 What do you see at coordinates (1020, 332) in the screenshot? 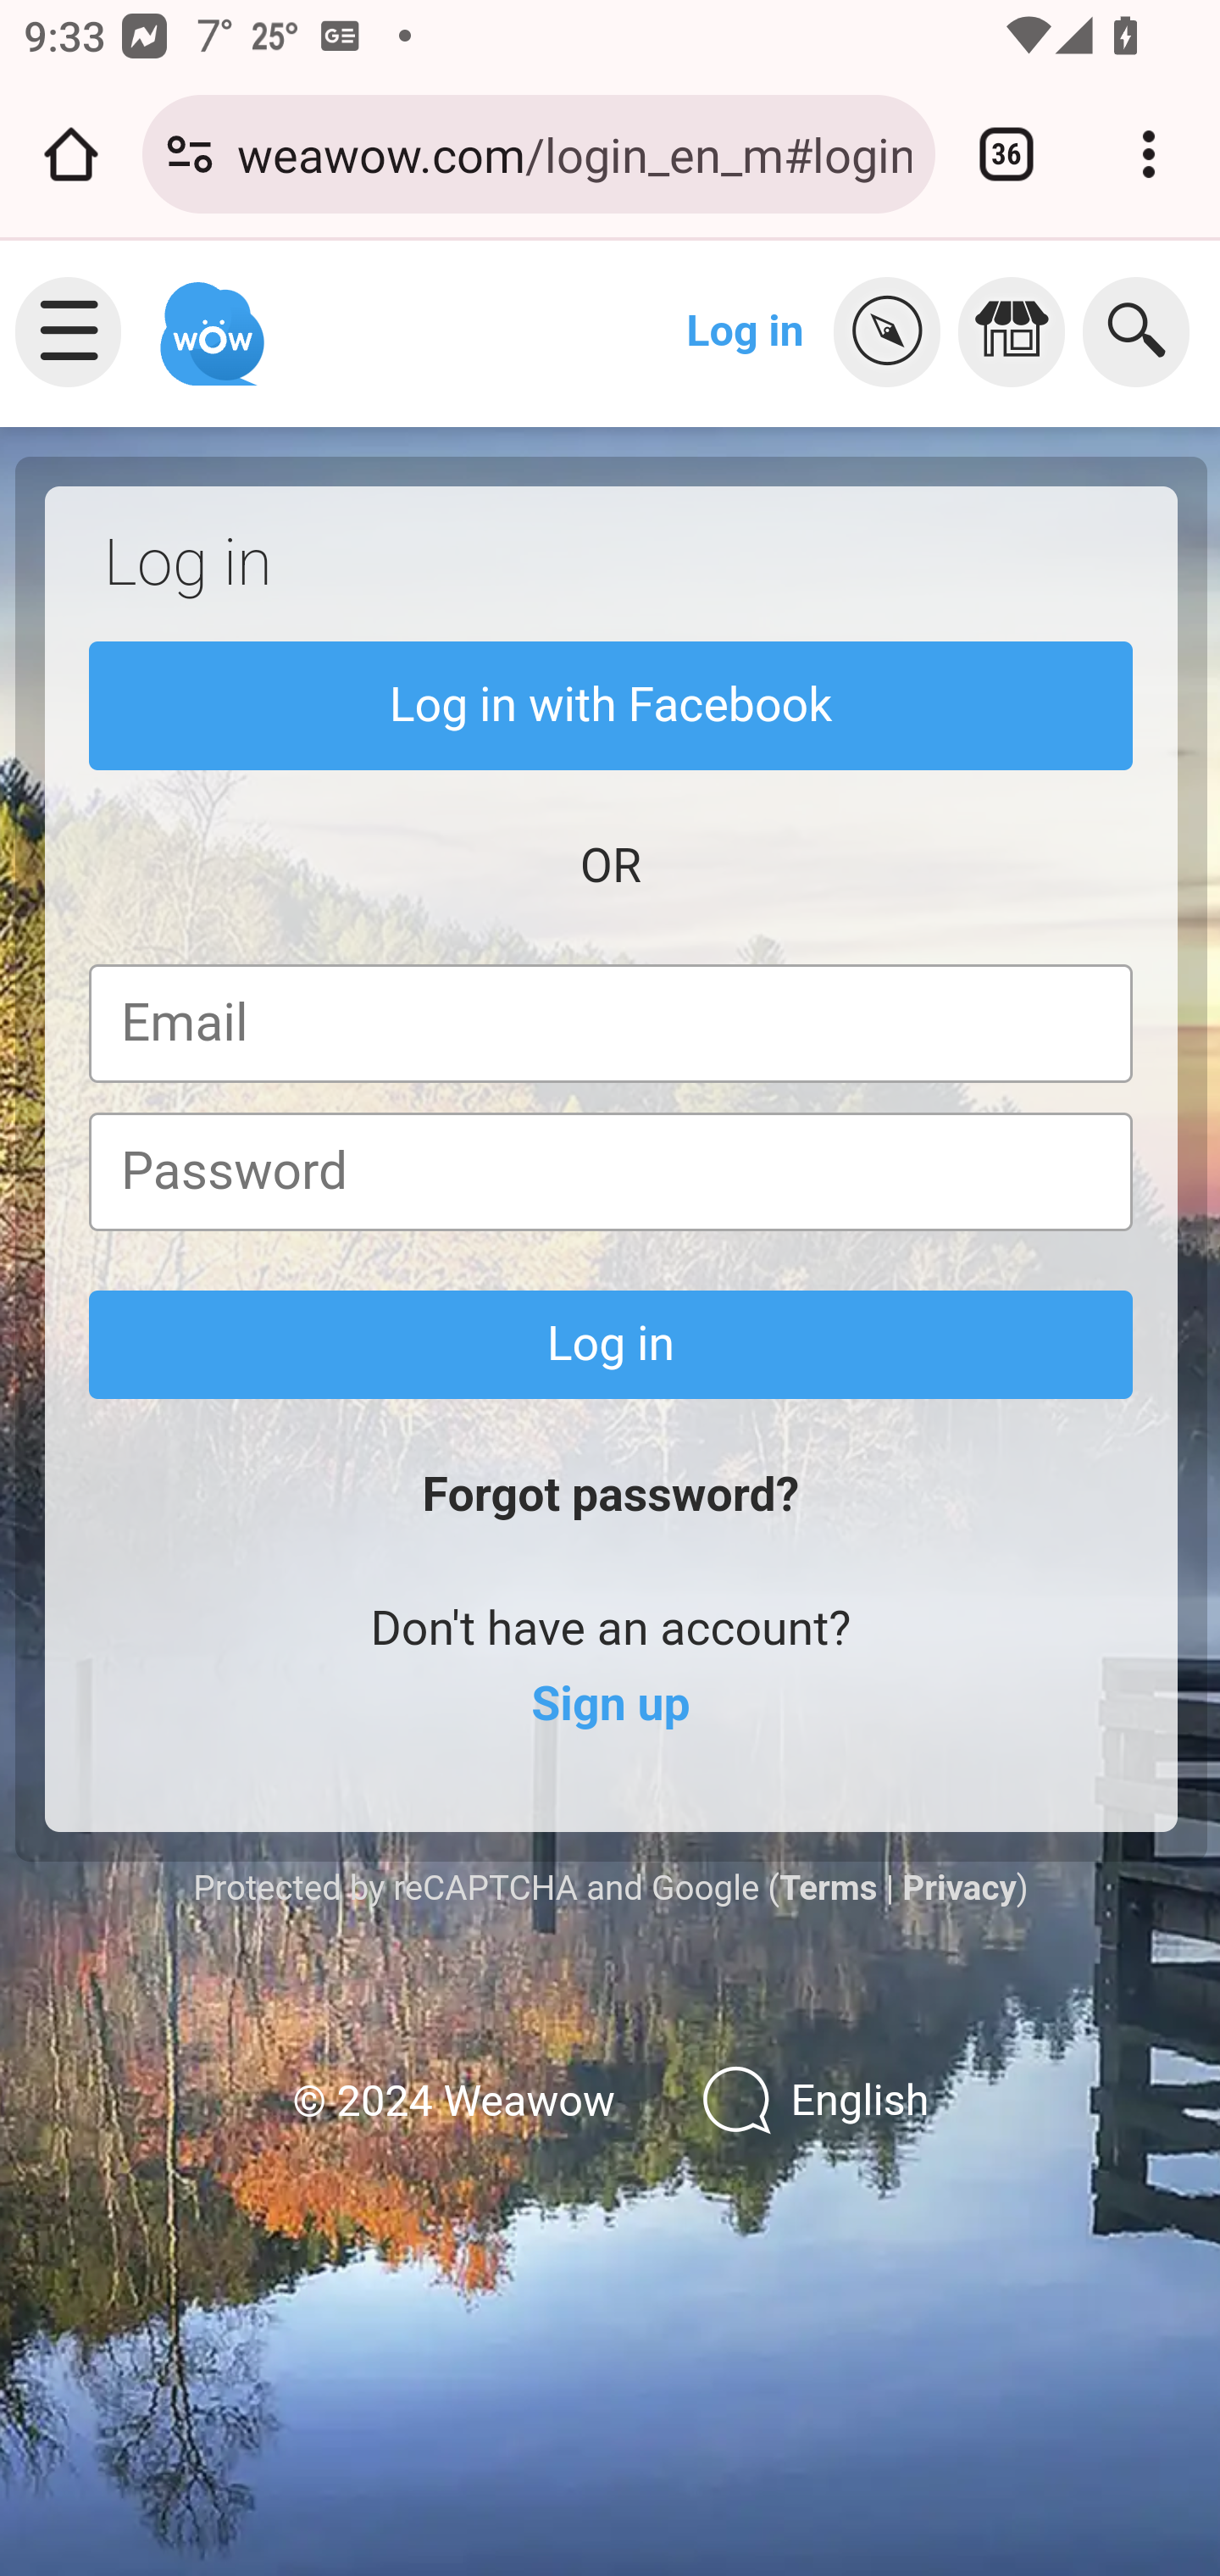
I see `` at bounding box center [1020, 332].